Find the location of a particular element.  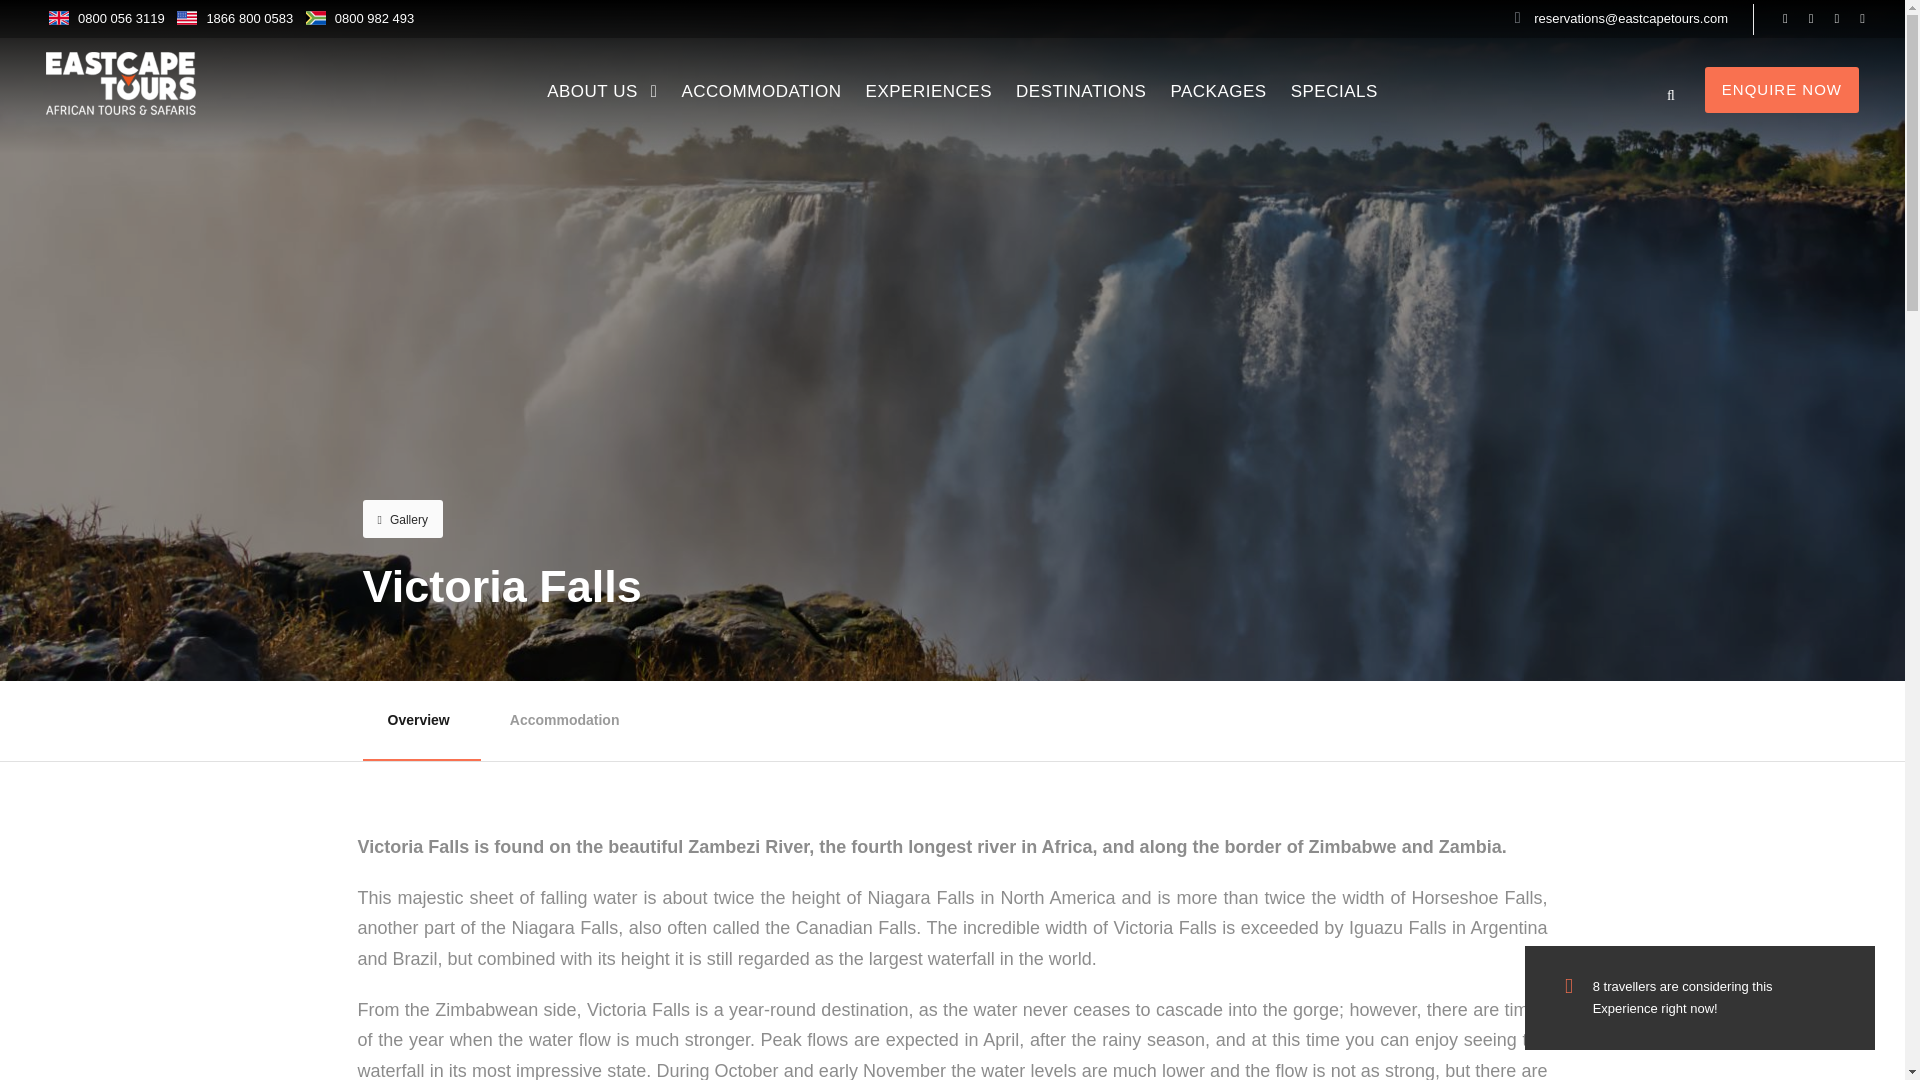

ACCOMMODATION is located at coordinates (760, 96).